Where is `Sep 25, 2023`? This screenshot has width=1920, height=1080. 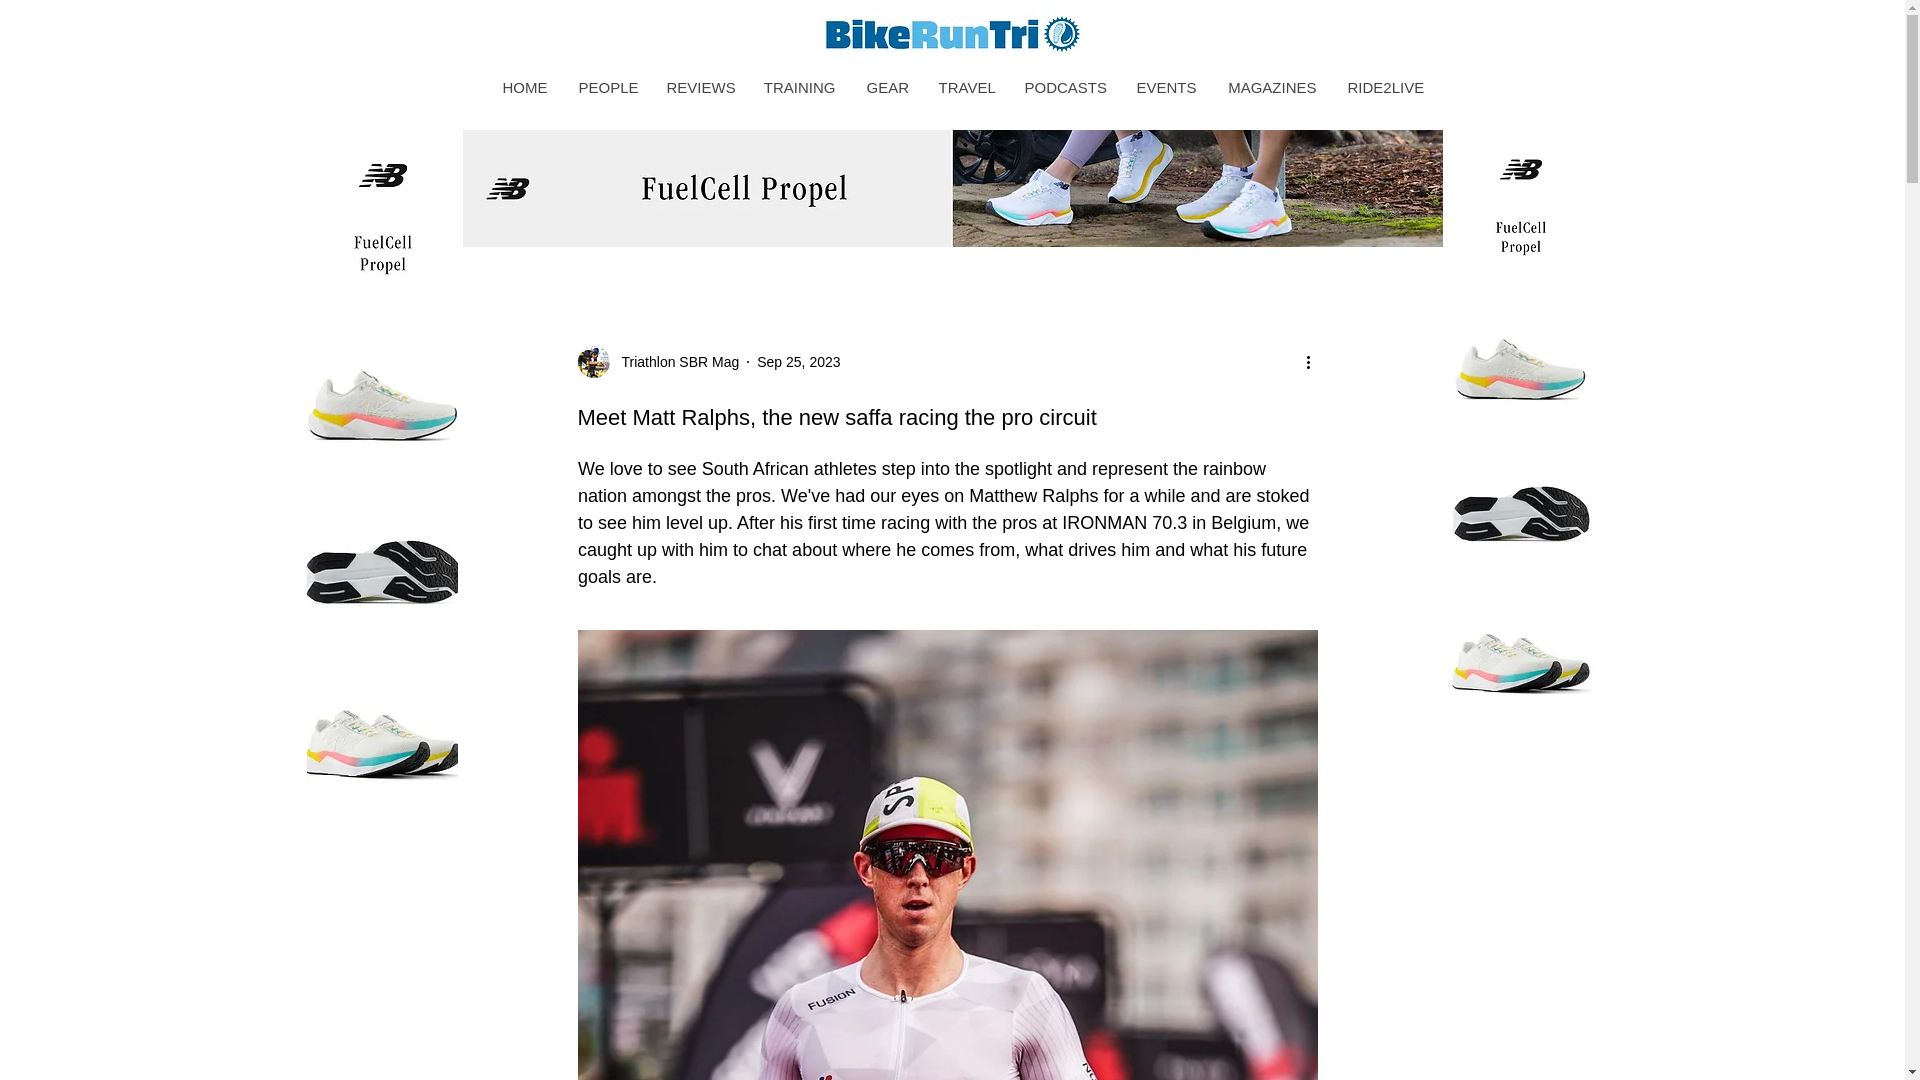
Sep 25, 2023 is located at coordinates (798, 362).